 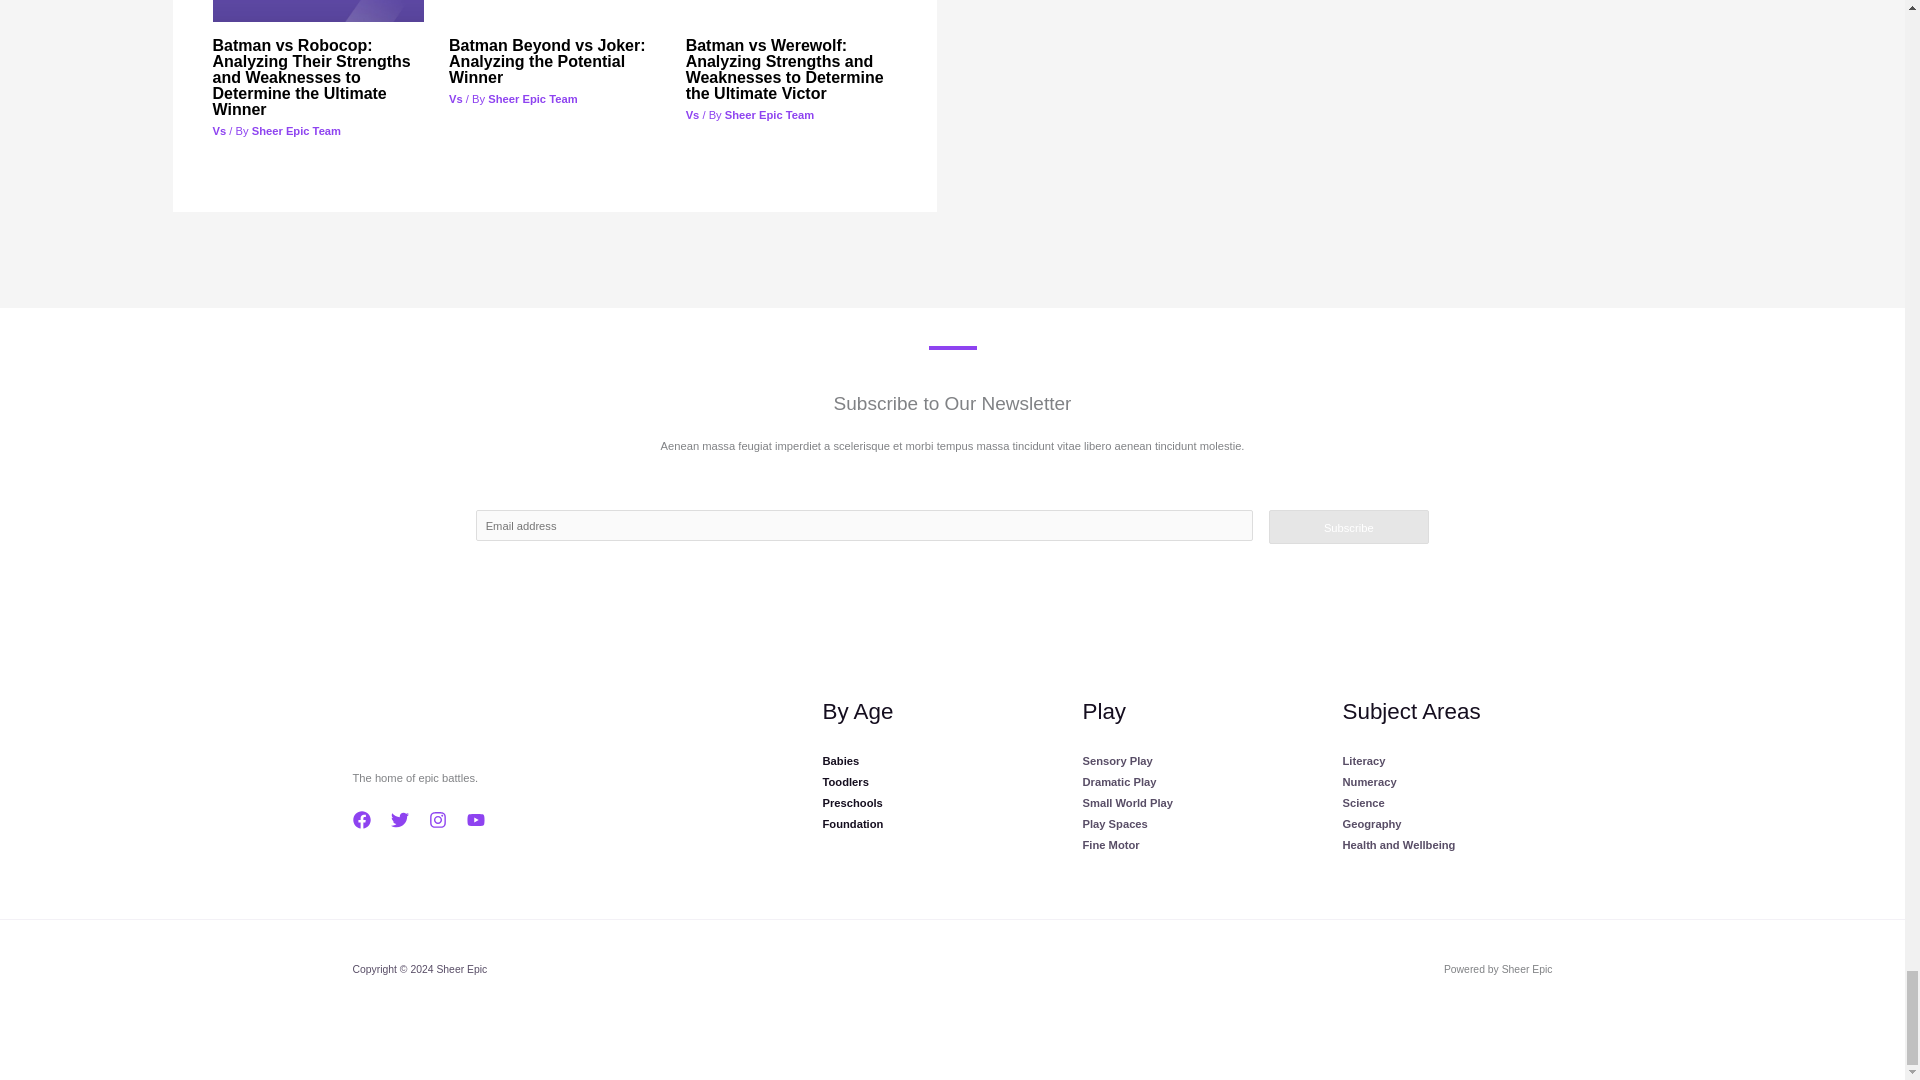 I want to click on Sheer Epic Team, so click(x=296, y=131).